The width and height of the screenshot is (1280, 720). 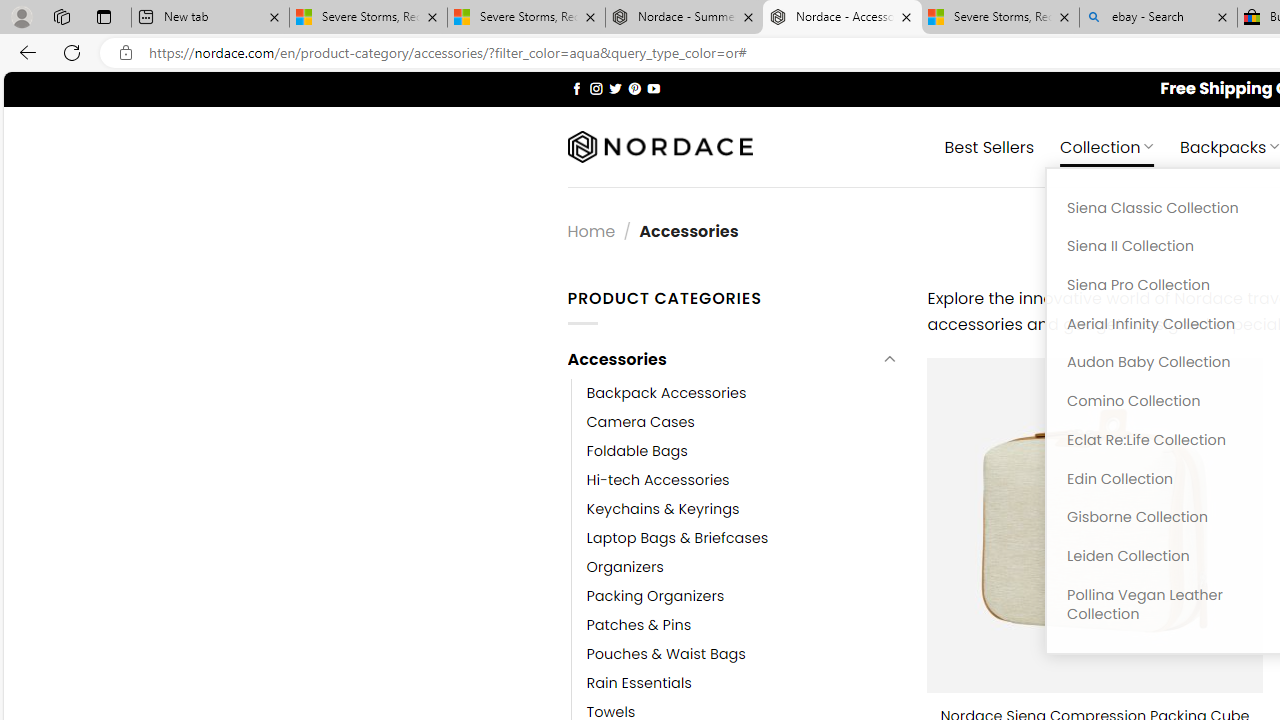 I want to click on Keychains & Keyrings, so click(x=742, y=508).